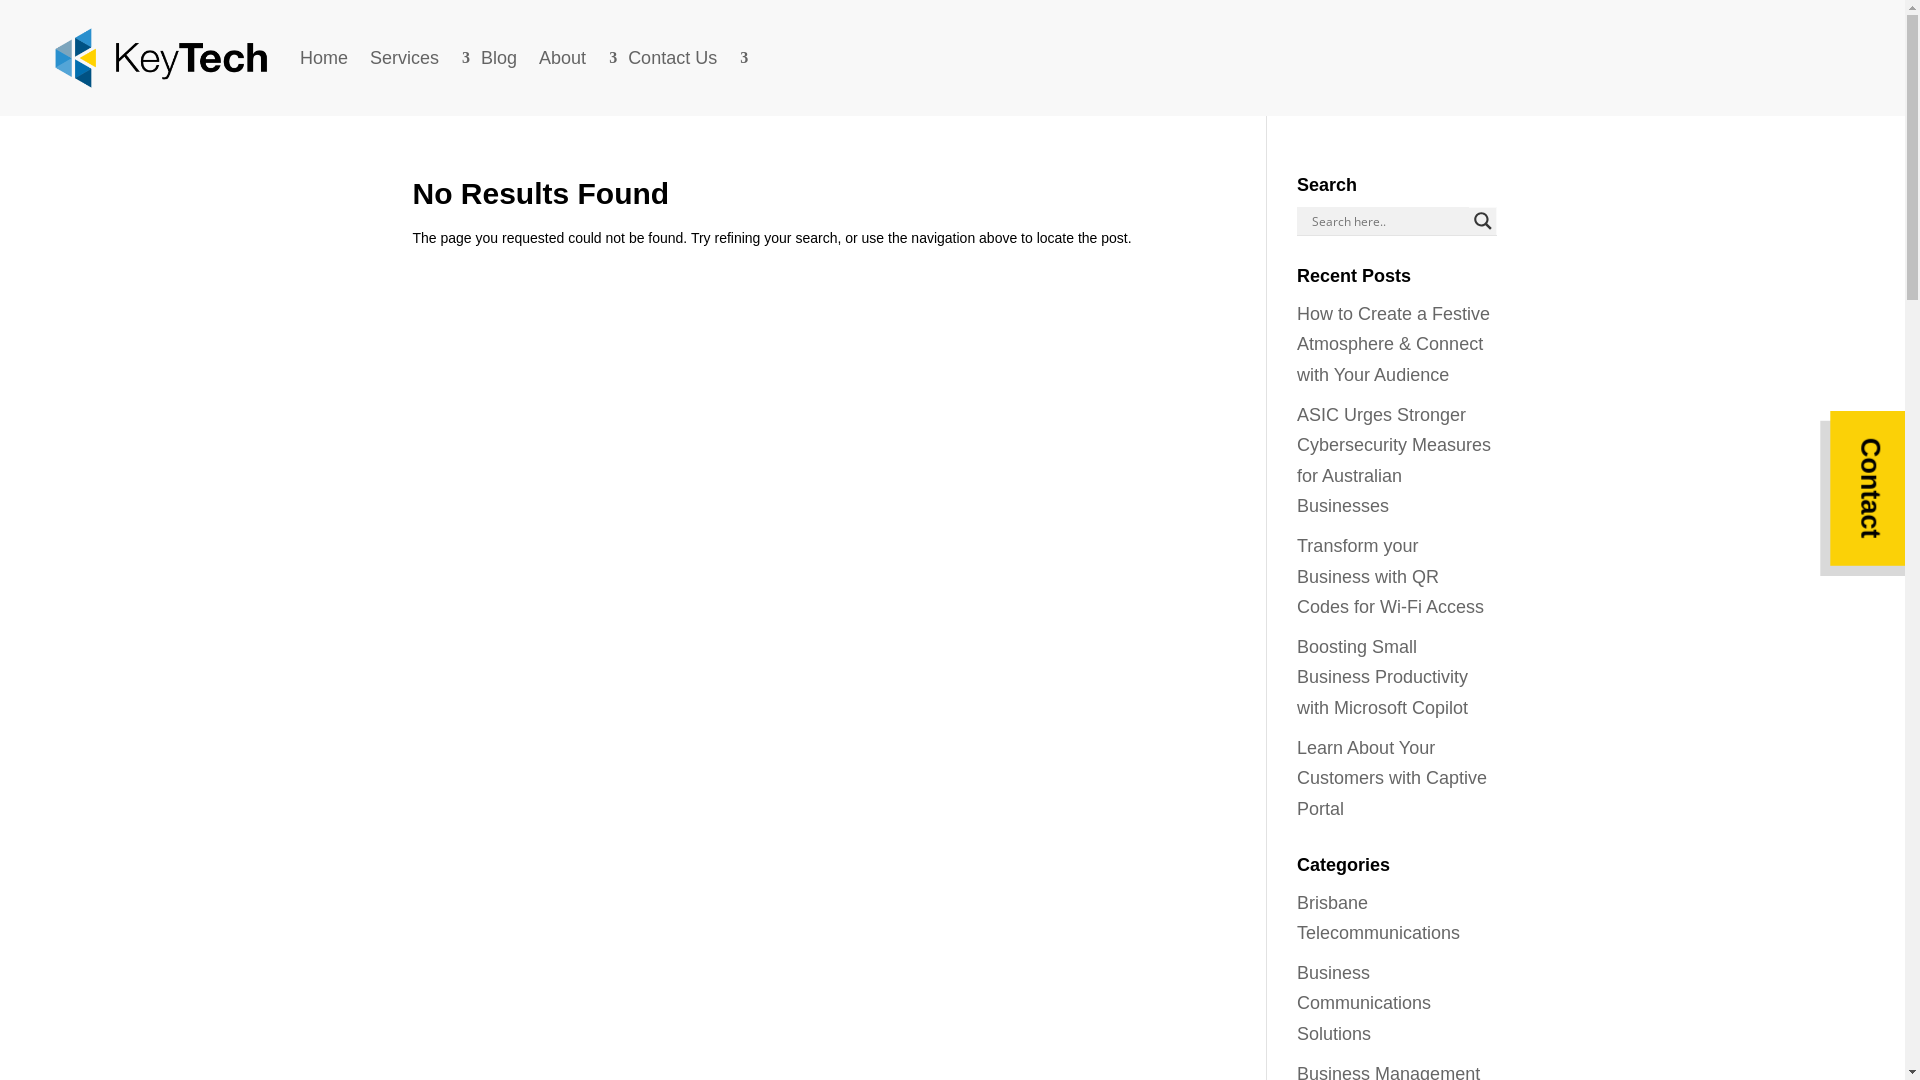  Describe the element at coordinates (572, 58) in the screenshot. I see `About` at that location.